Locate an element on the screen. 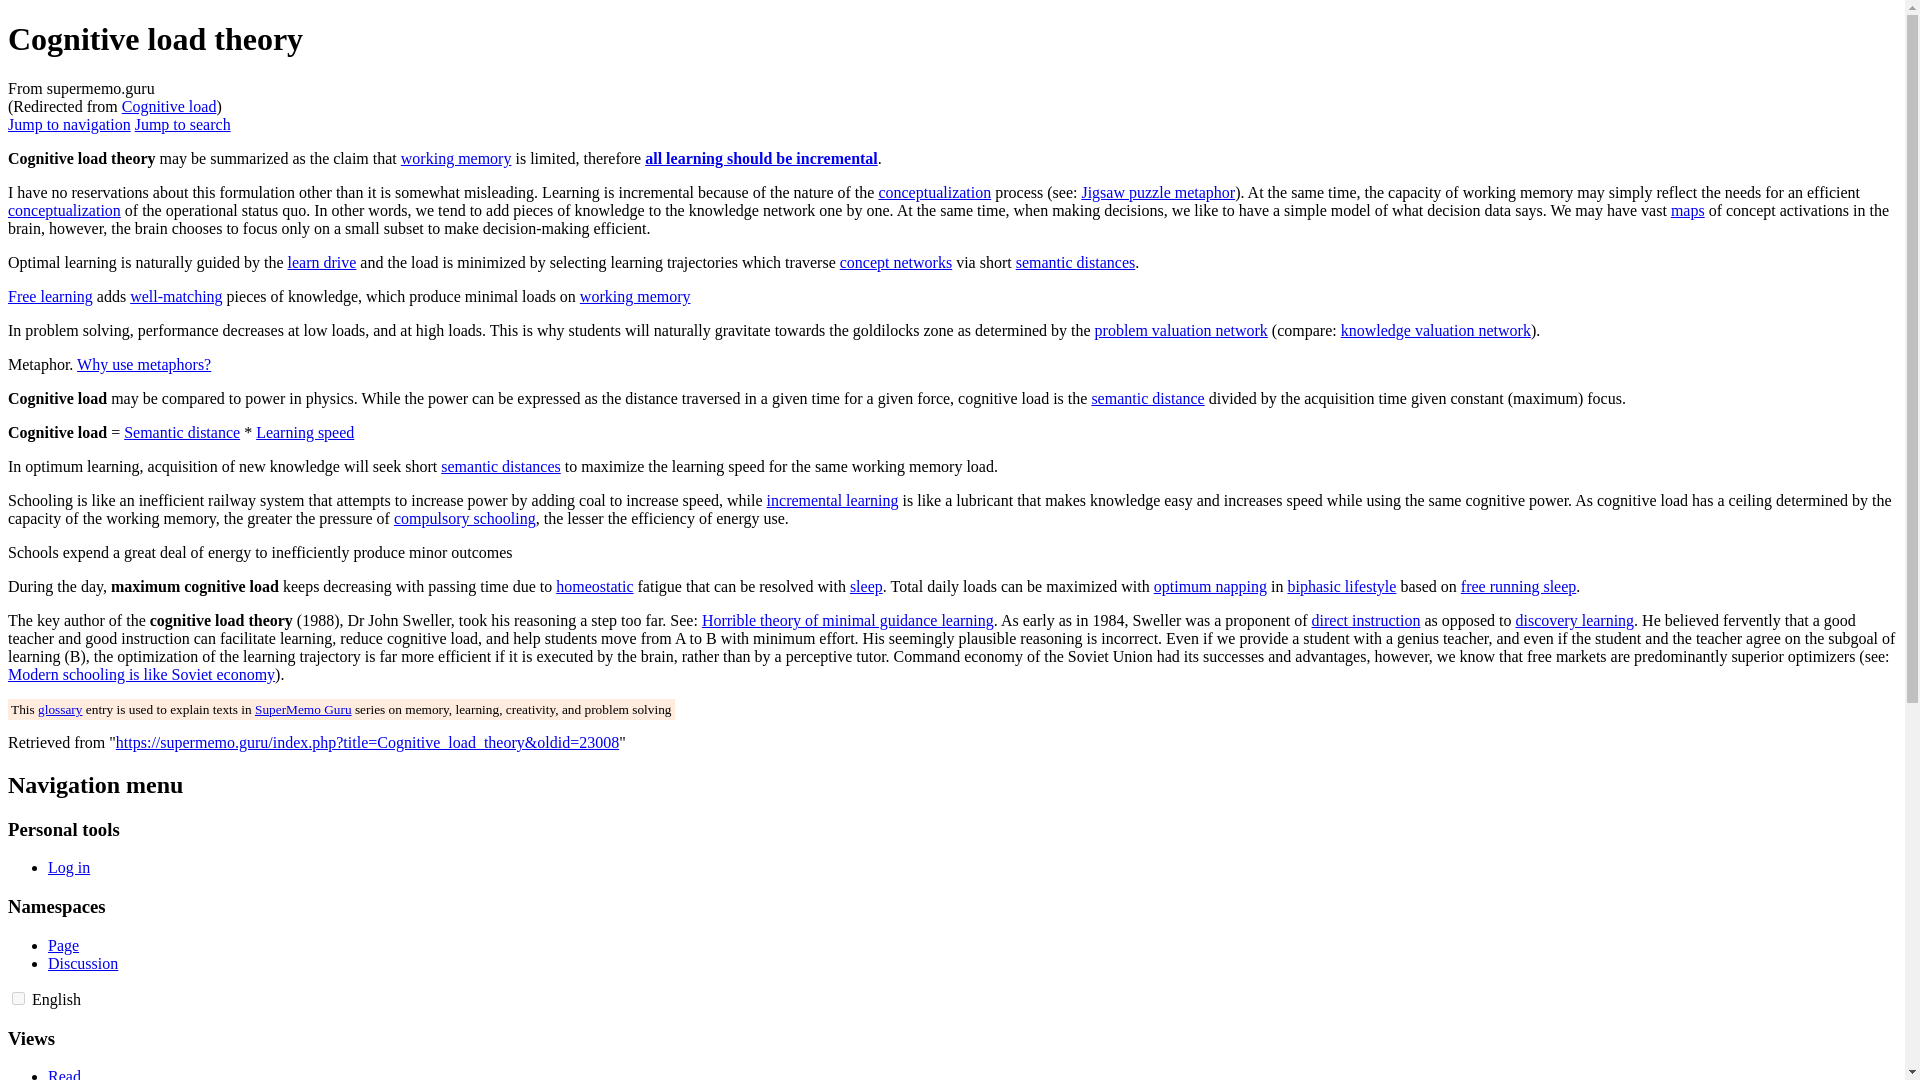 The image size is (1920, 1080). Conceptualization is located at coordinates (64, 210).